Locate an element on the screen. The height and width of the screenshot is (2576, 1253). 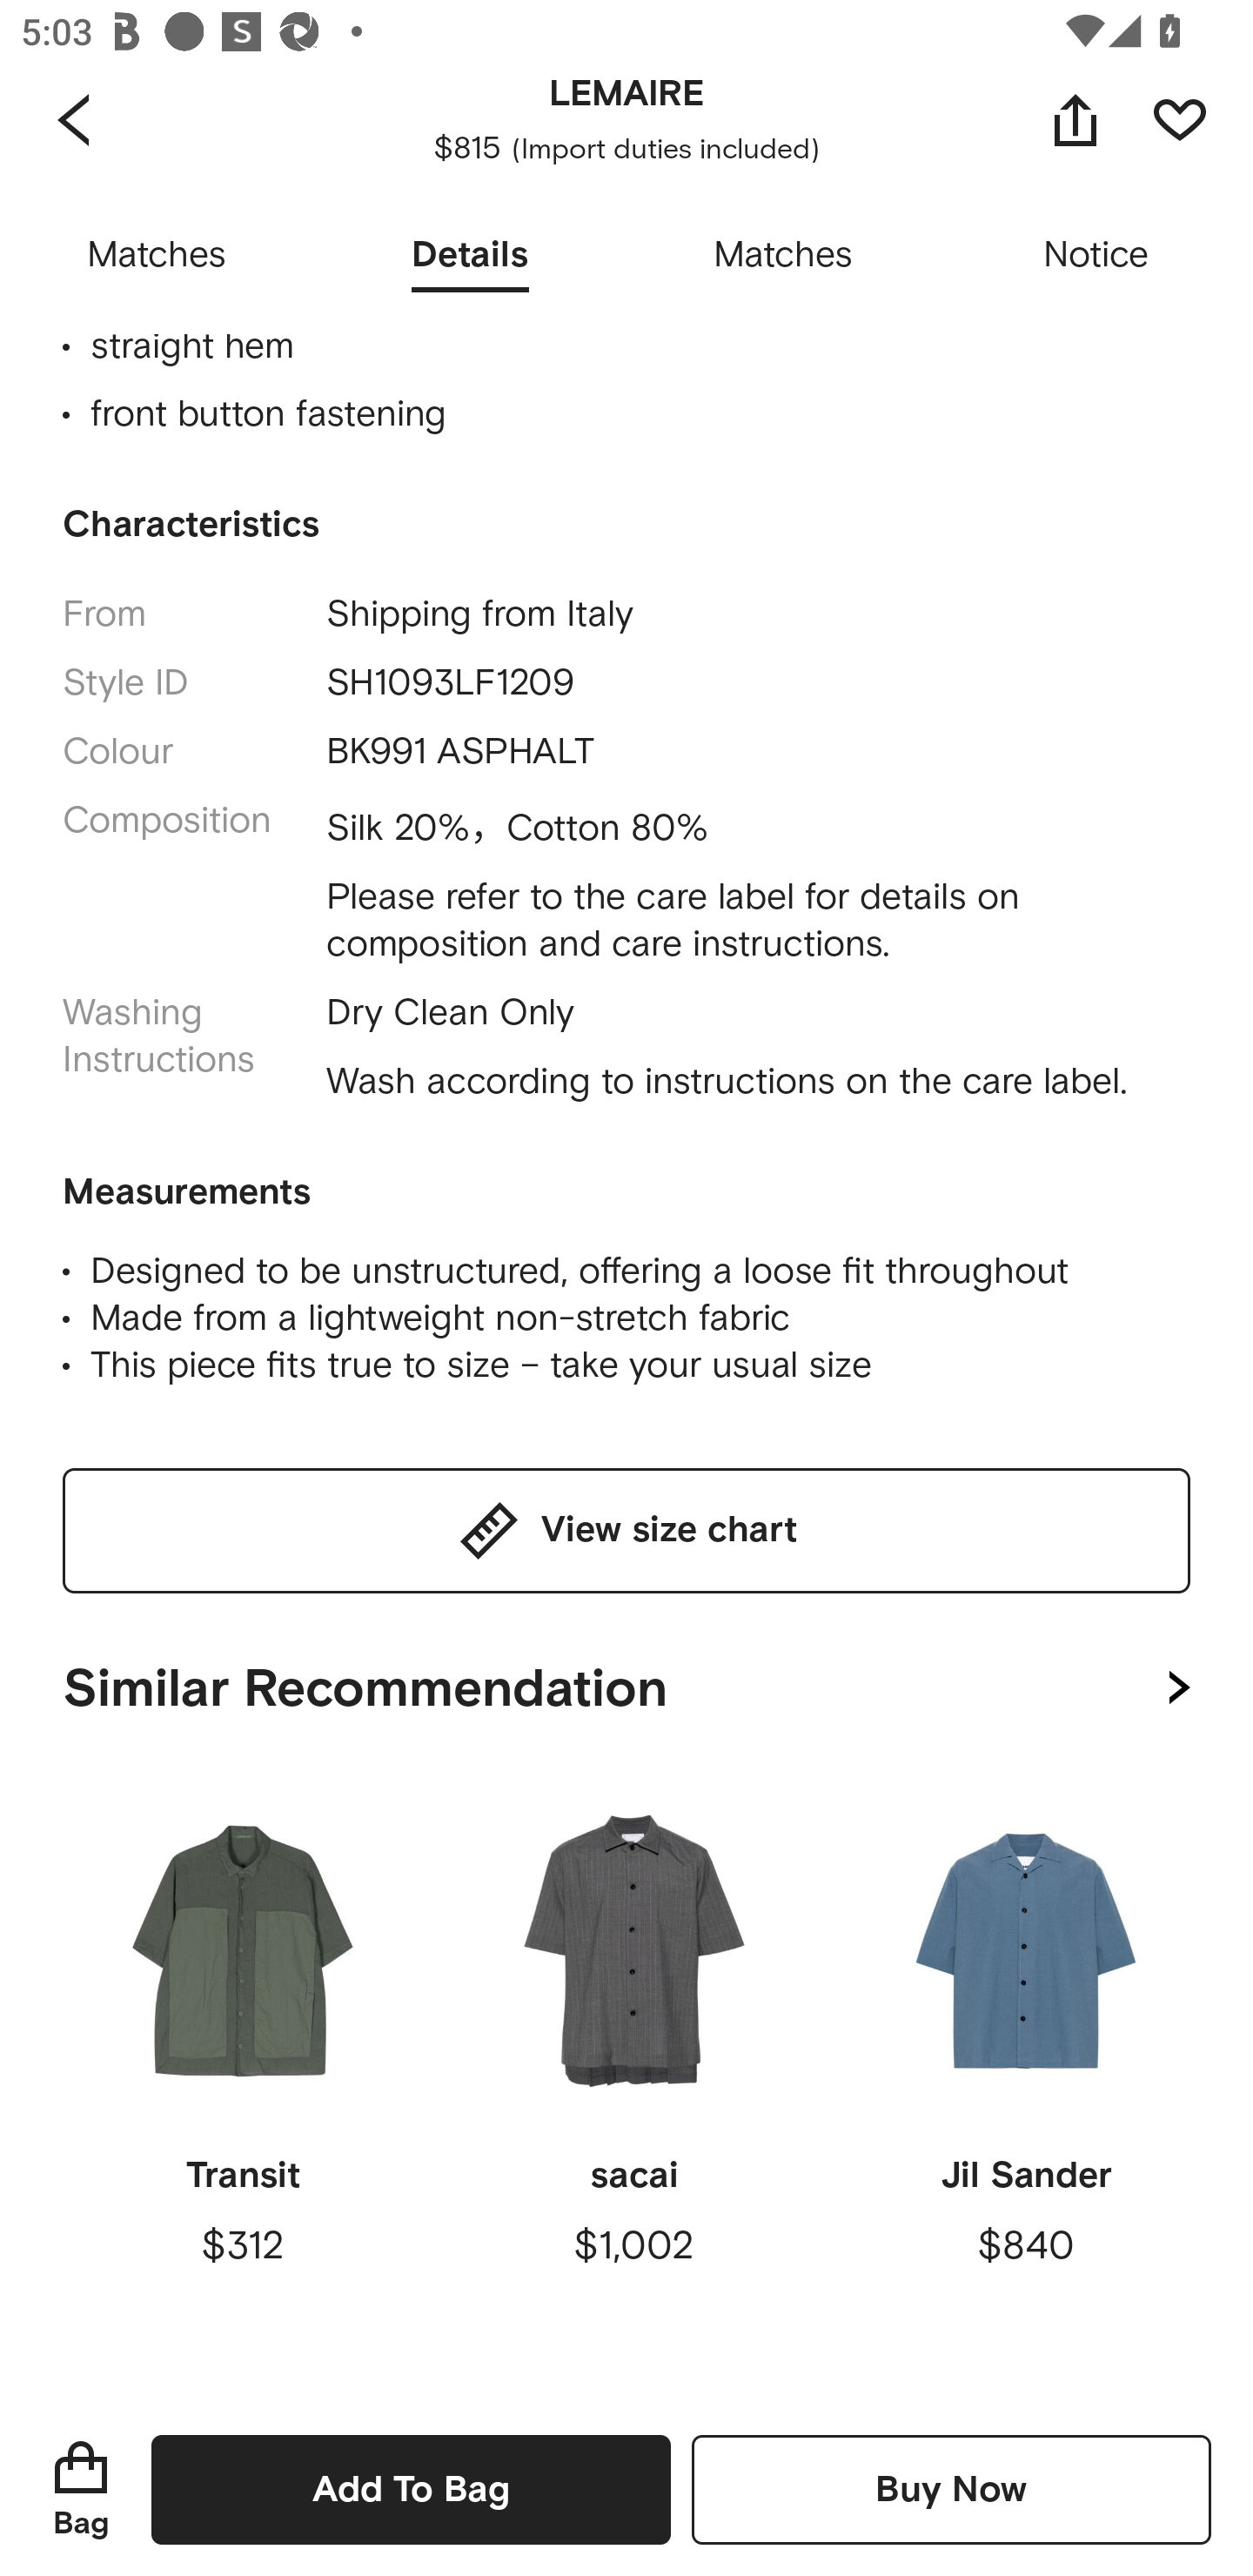
Similar Recommendation is located at coordinates (626, 1683).